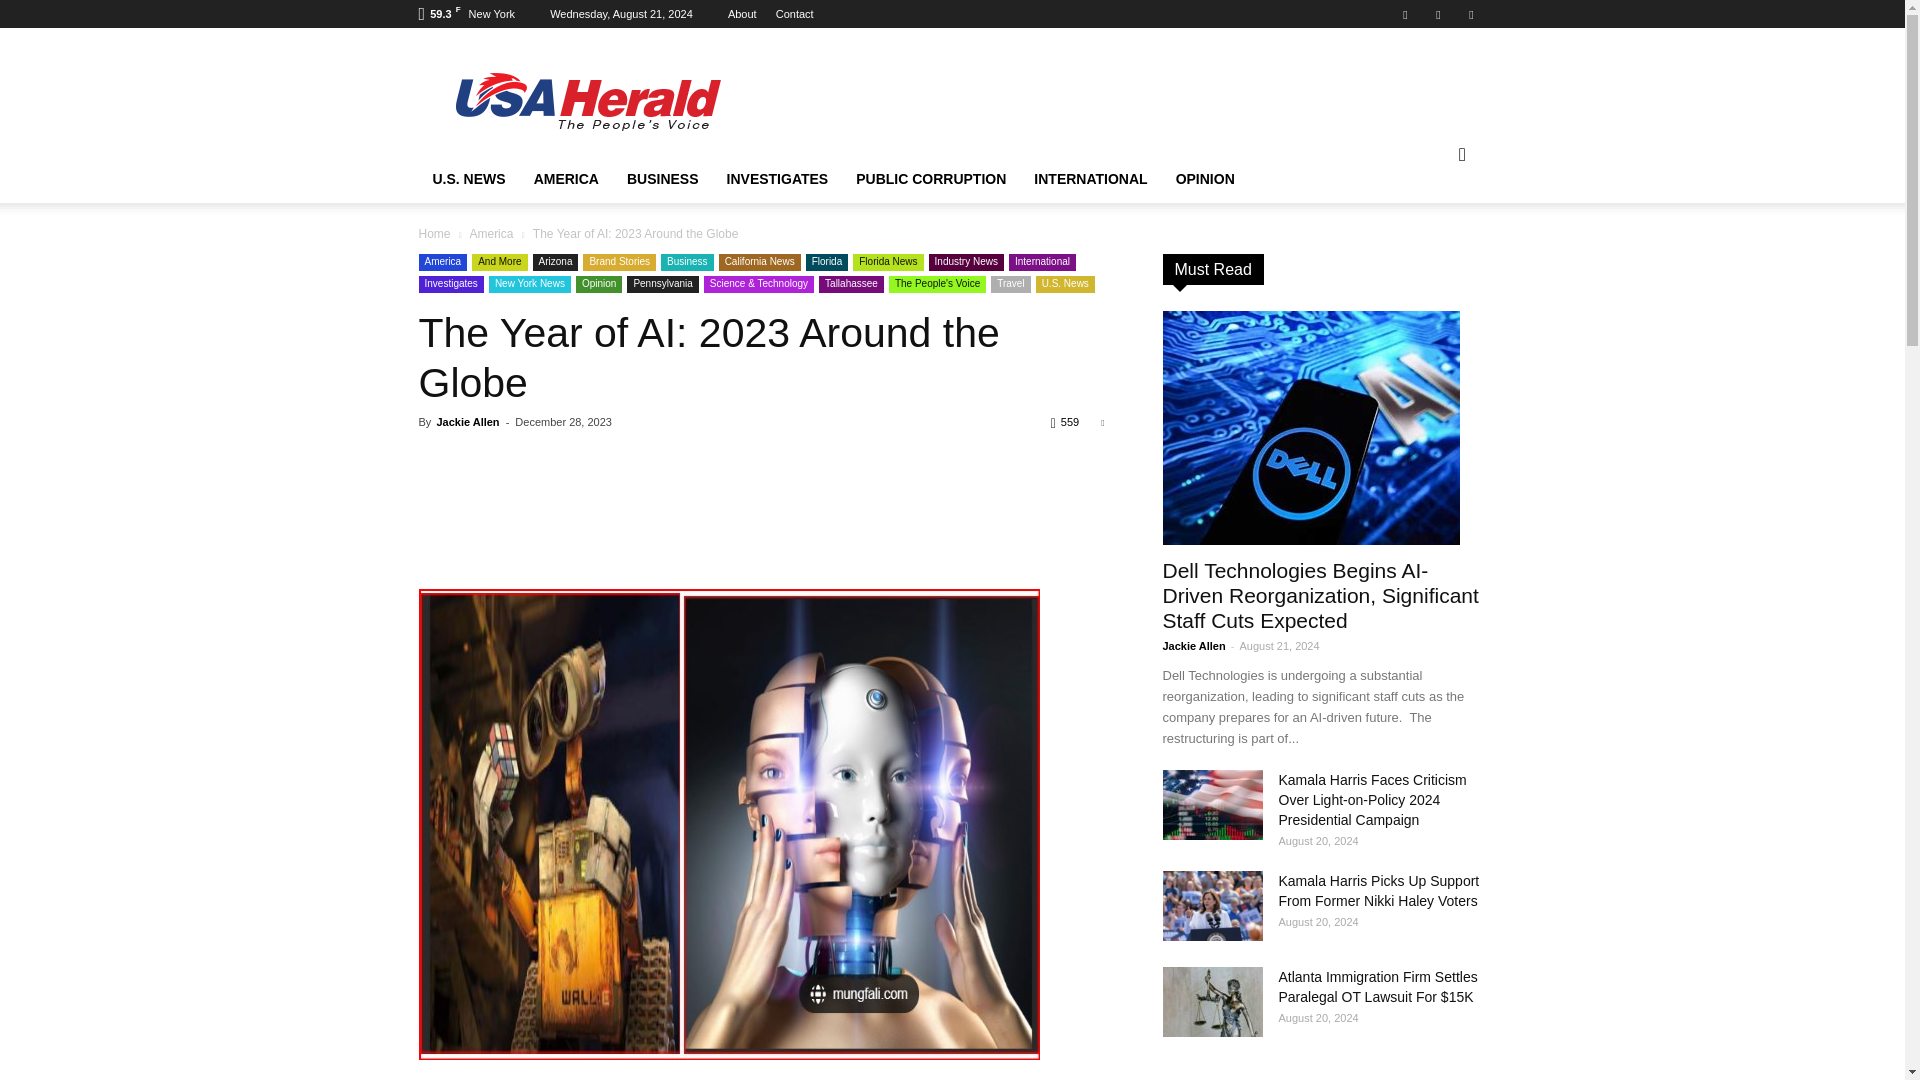 This screenshot has height=1080, width=1920. Describe the element at coordinates (587, 100) in the screenshot. I see `Home` at that location.